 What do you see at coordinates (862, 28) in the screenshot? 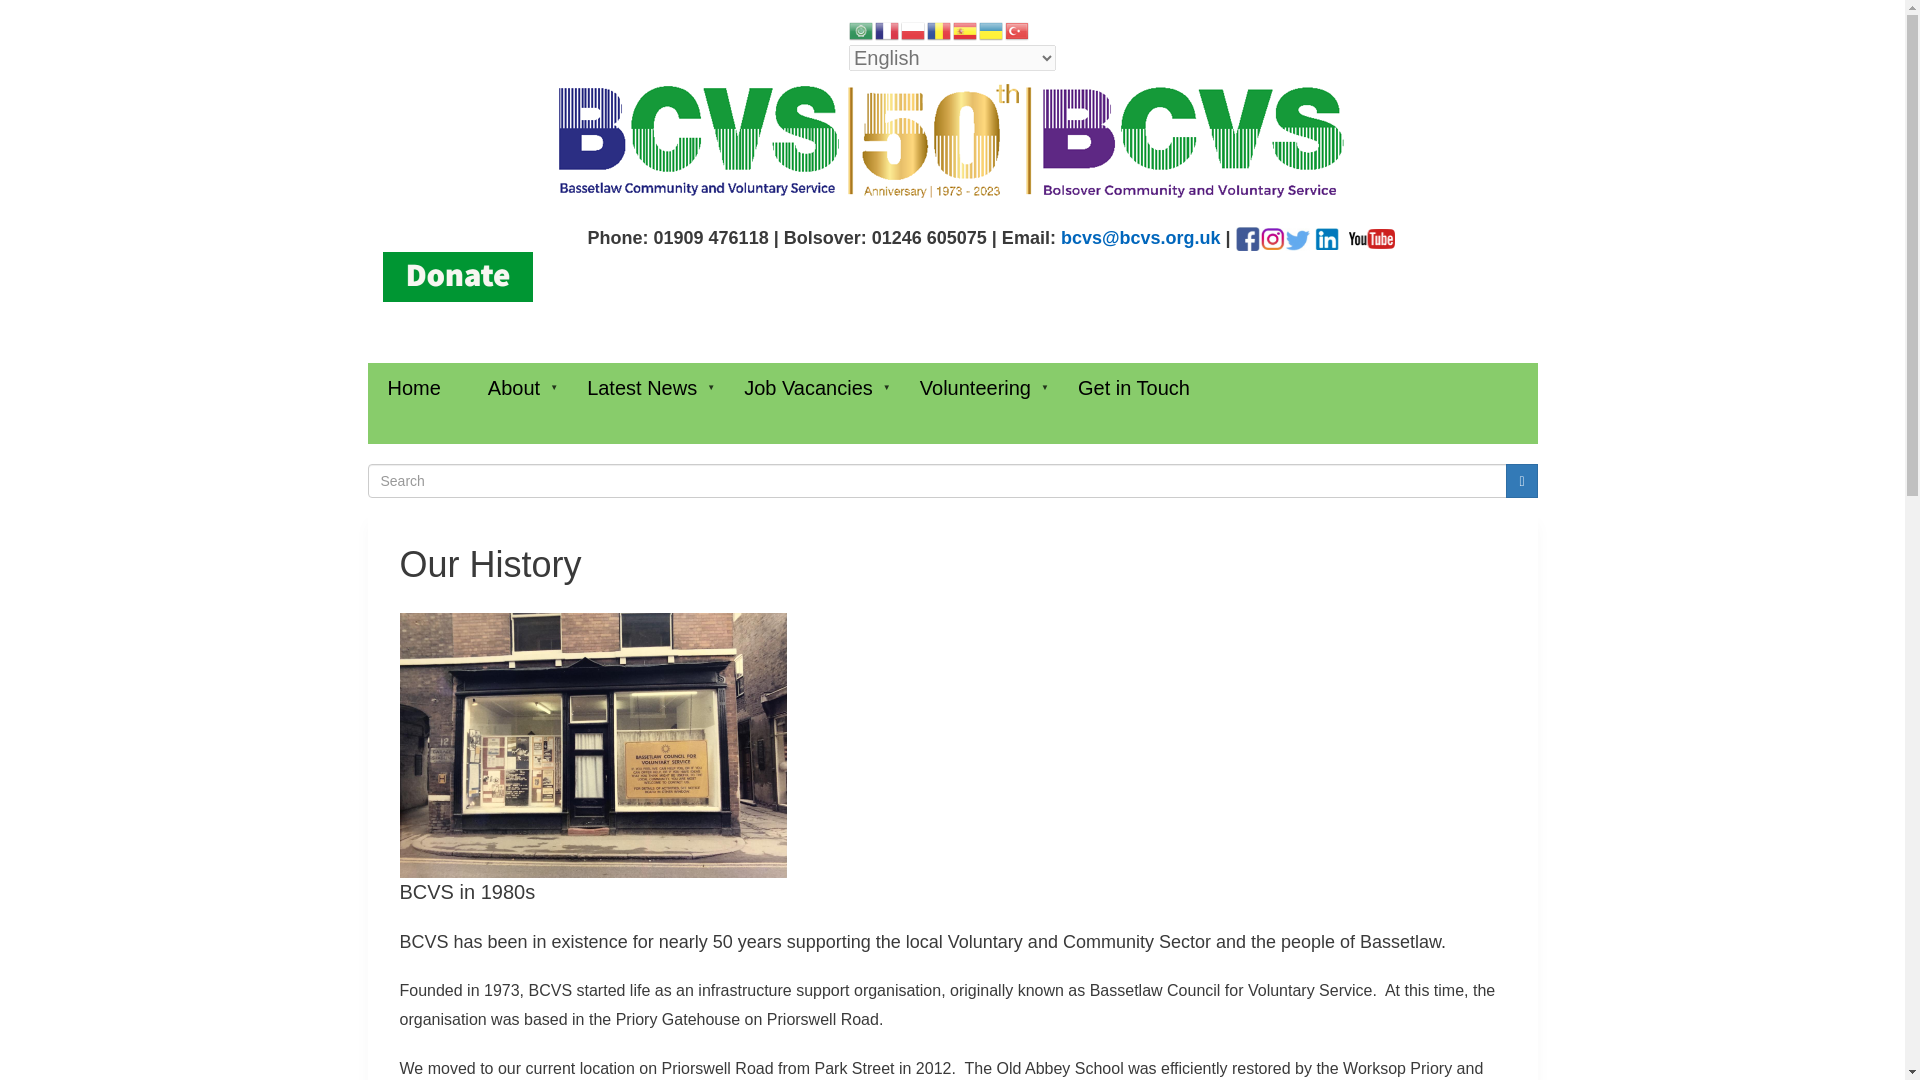
I see `Arabic` at bounding box center [862, 28].